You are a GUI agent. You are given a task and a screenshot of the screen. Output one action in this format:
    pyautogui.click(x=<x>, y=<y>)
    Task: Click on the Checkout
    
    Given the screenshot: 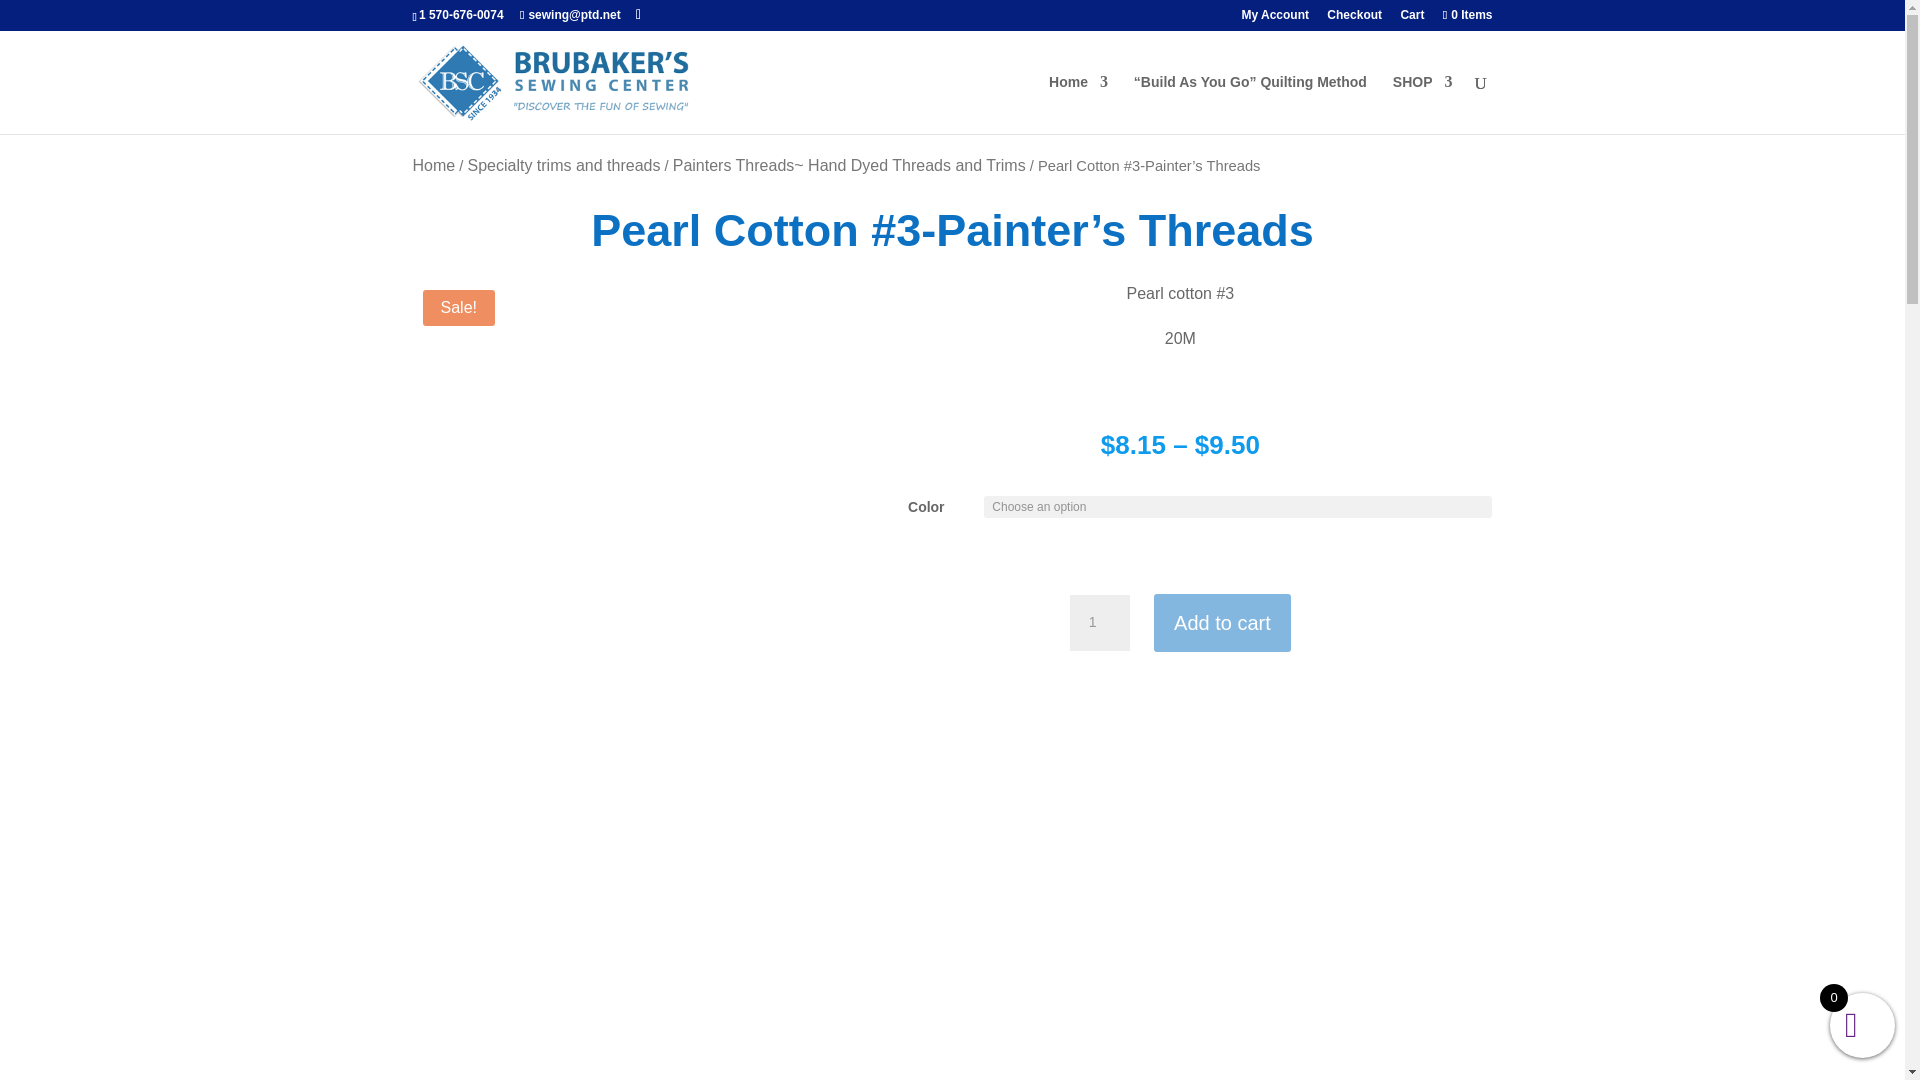 What is the action you would take?
    pyautogui.click(x=1354, y=19)
    